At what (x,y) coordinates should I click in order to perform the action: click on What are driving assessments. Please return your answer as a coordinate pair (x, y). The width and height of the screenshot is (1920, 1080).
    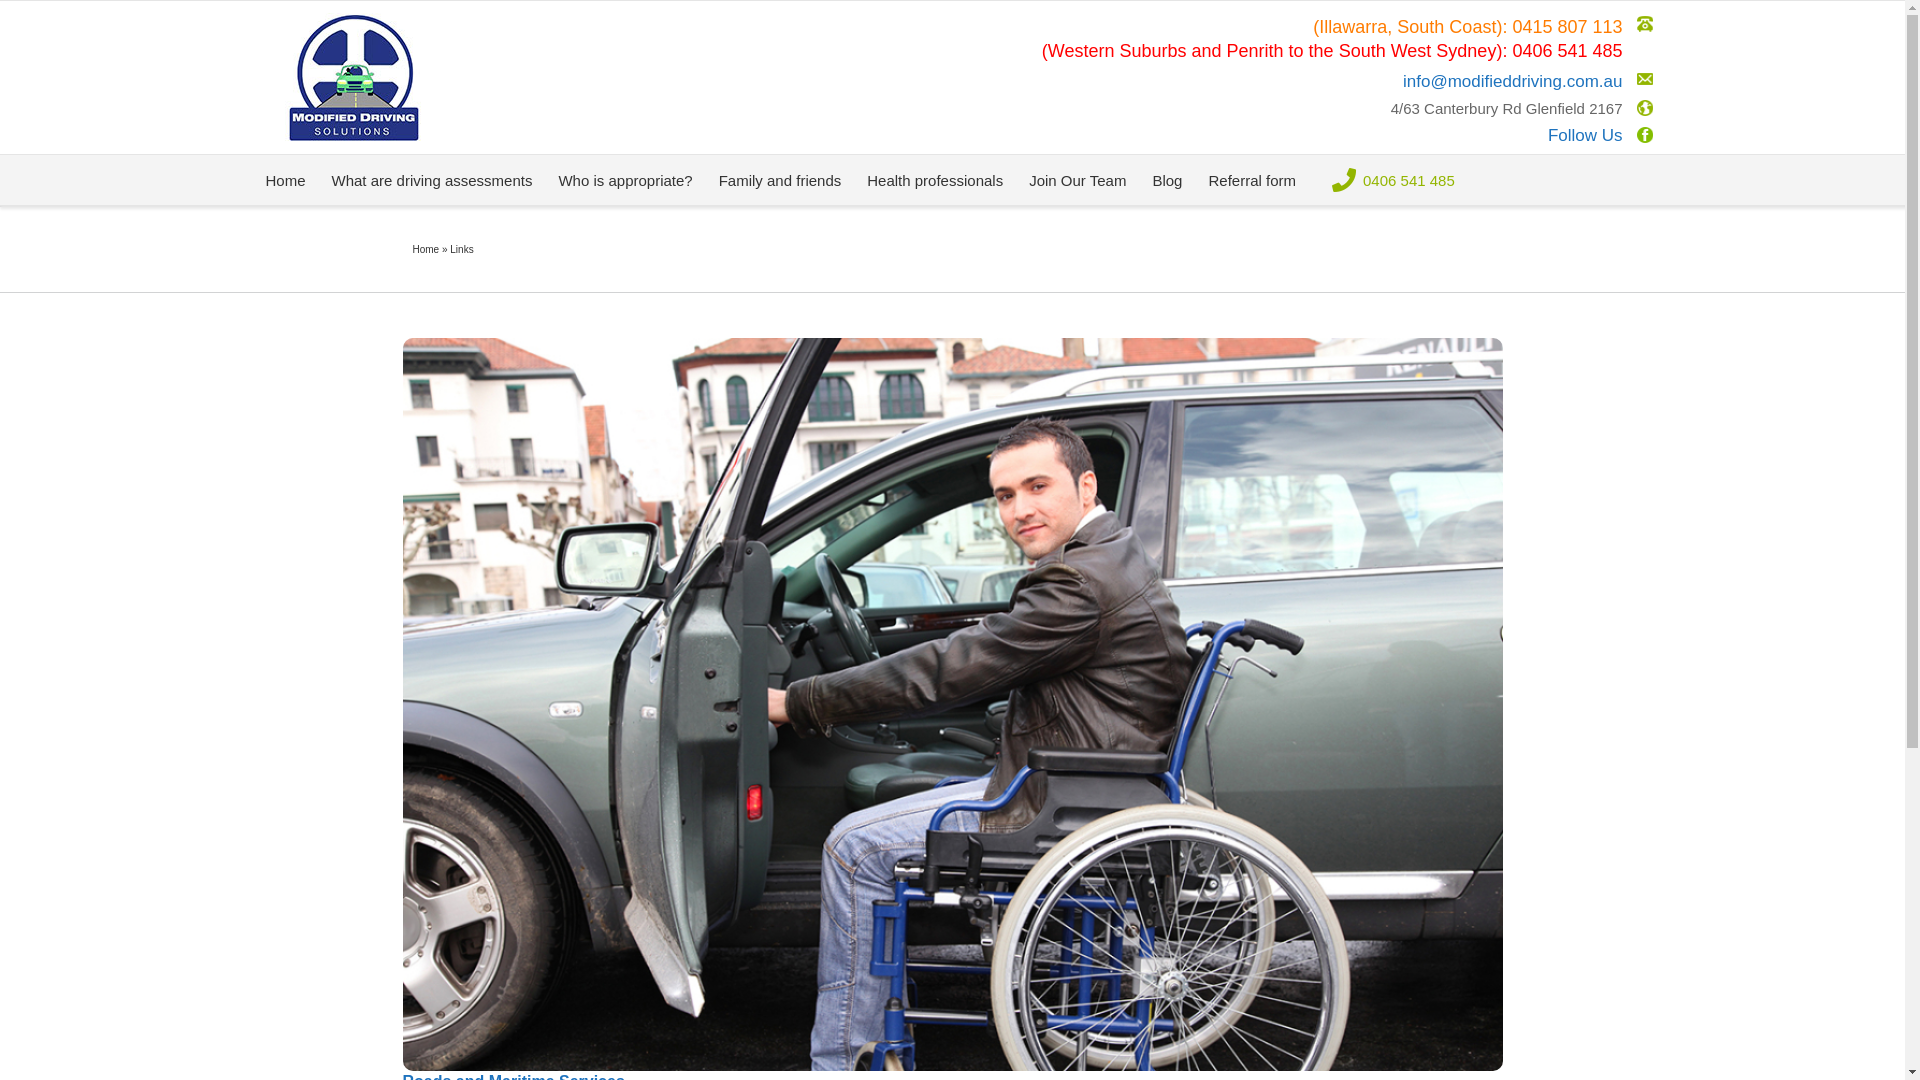
    Looking at the image, I should click on (432, 180).